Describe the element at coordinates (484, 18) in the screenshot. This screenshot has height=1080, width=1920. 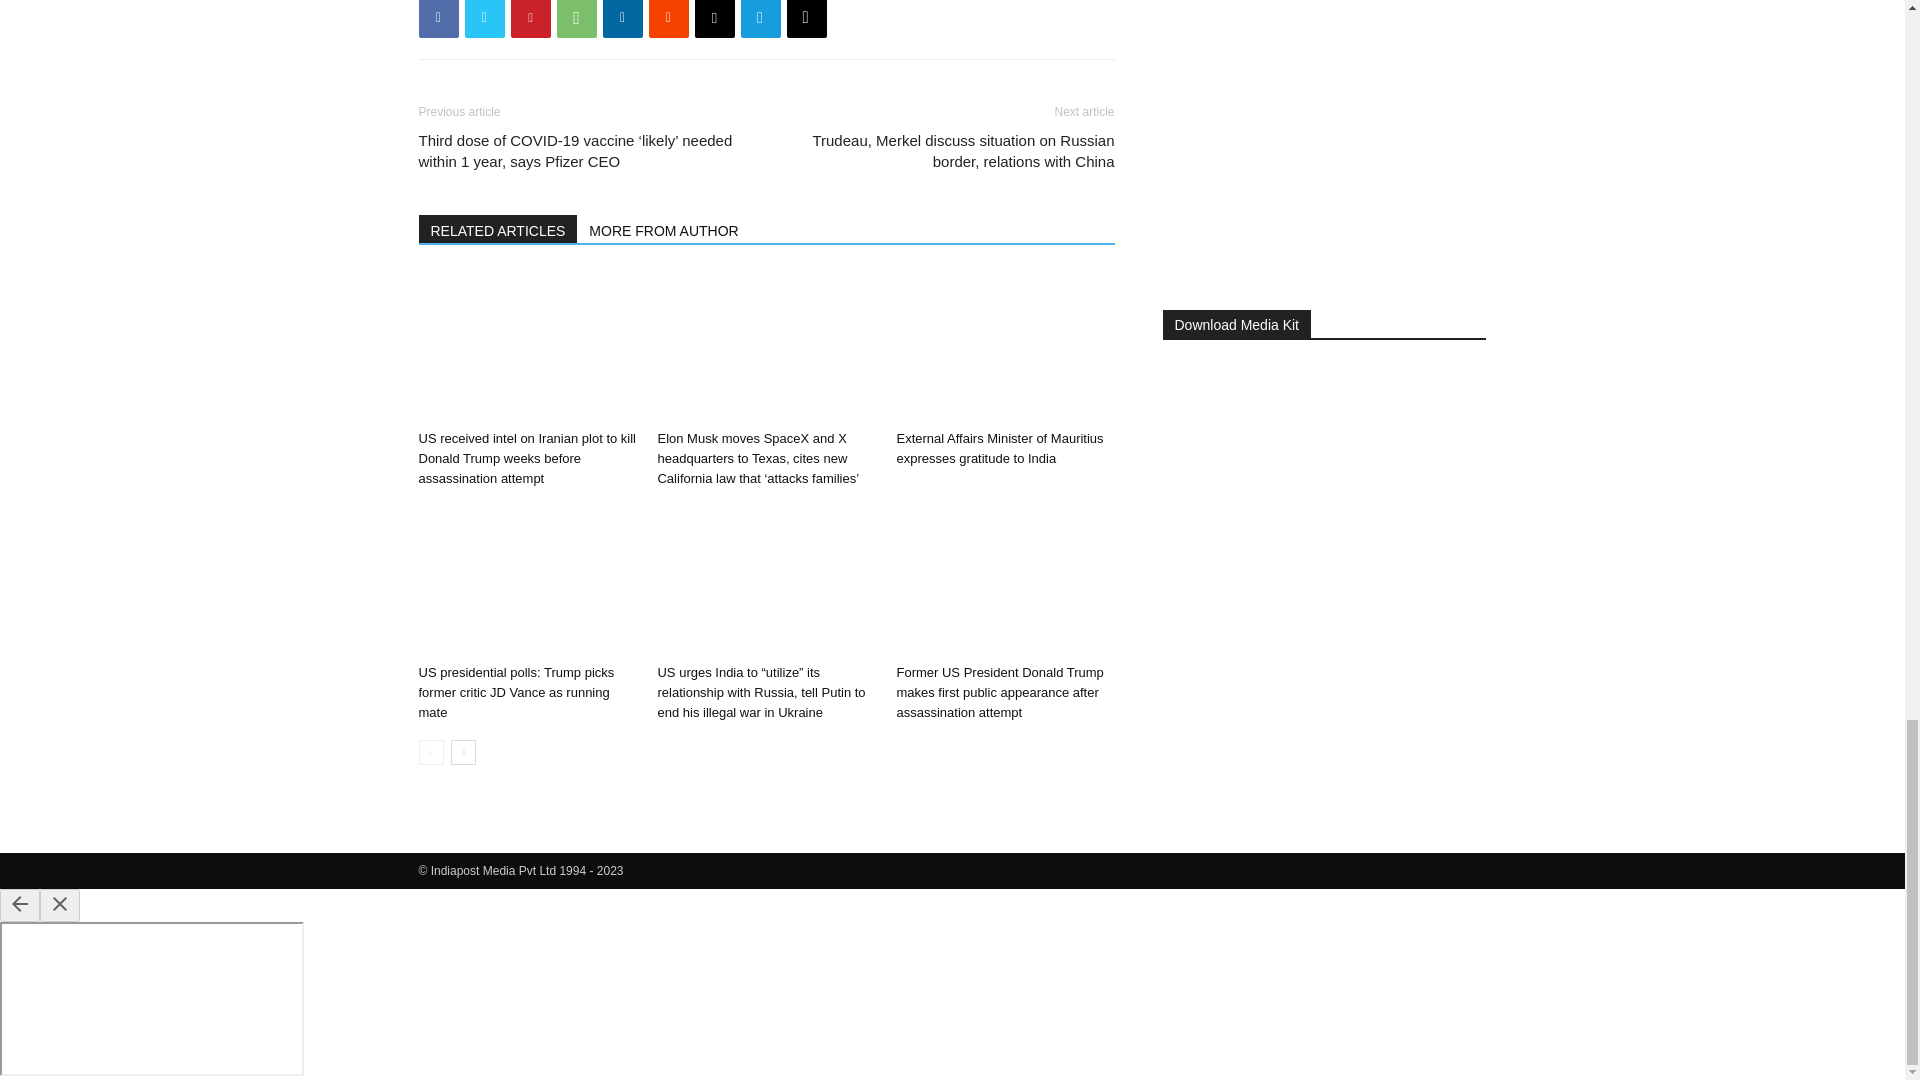
I see `Twitter` at that location.